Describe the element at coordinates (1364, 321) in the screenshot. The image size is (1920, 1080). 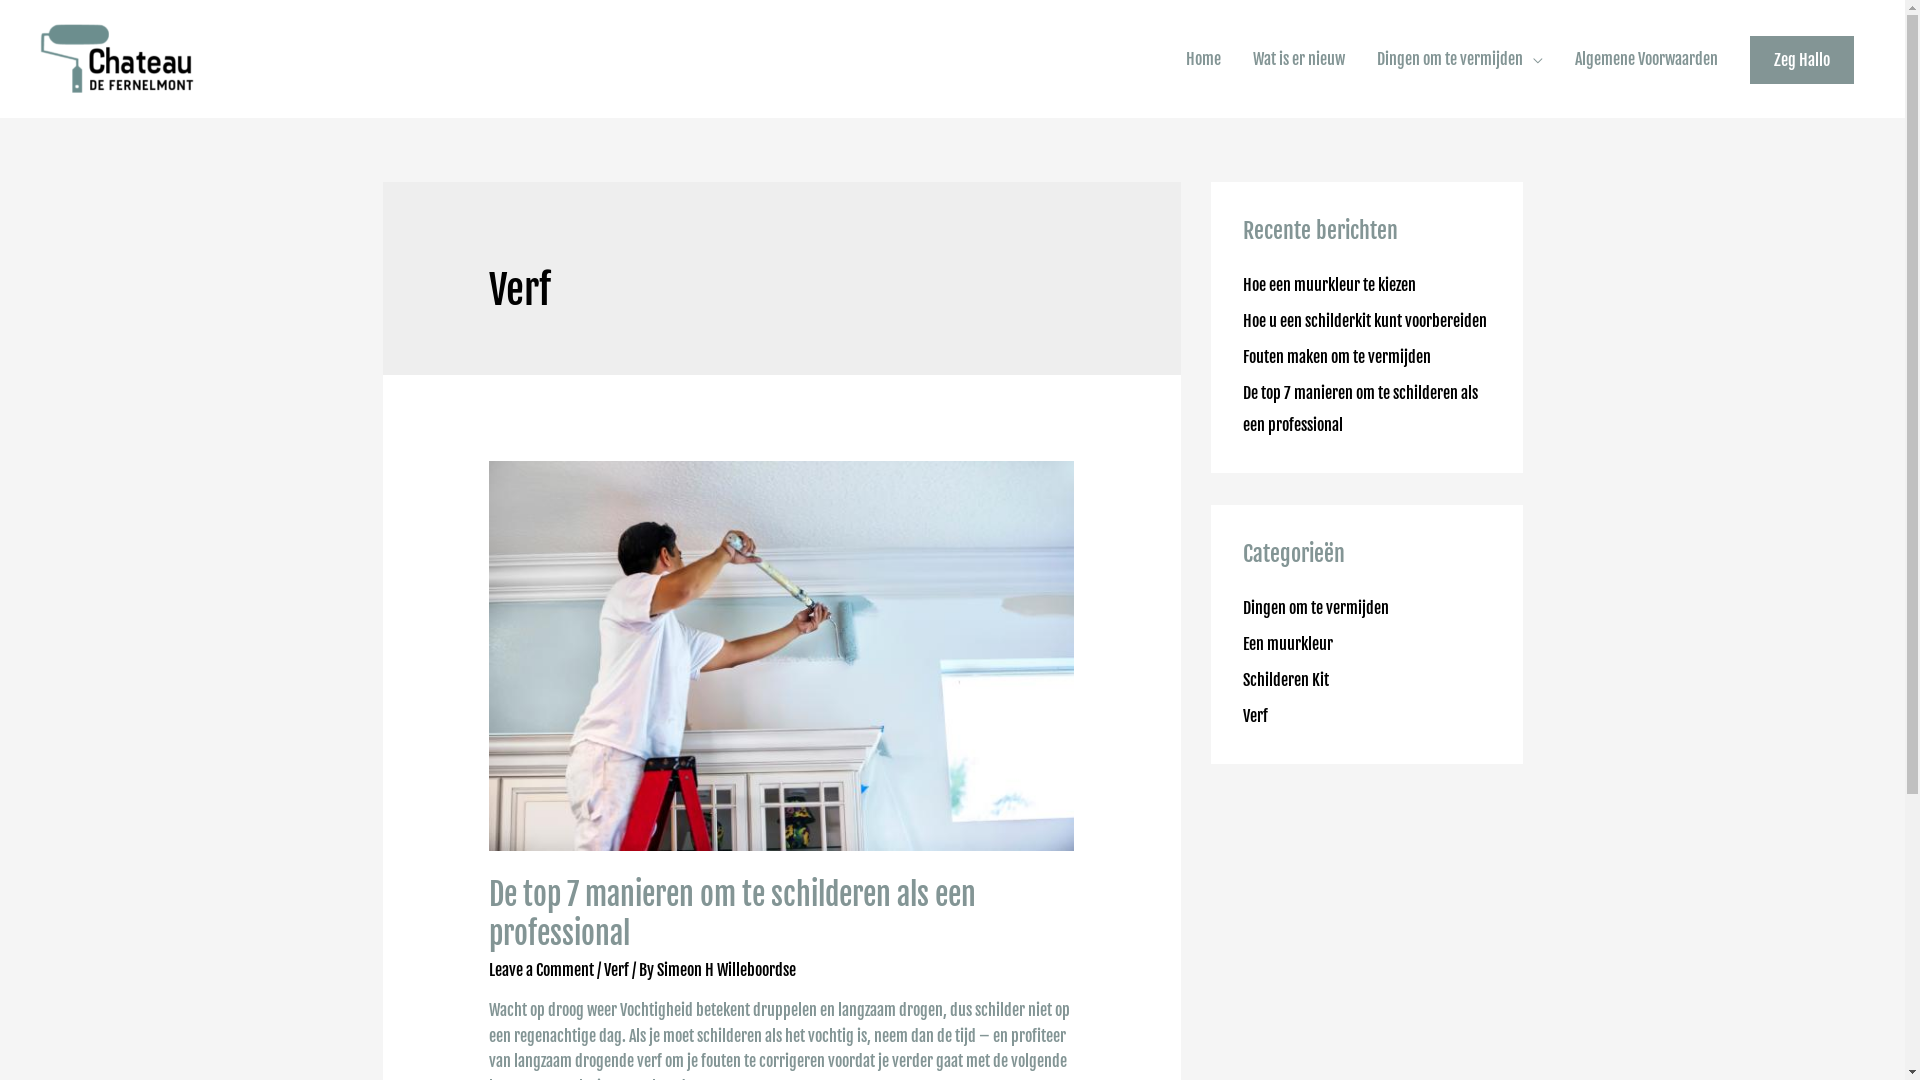
I see `Hoe u een schilderkit kunt voorbereiden` at that location.